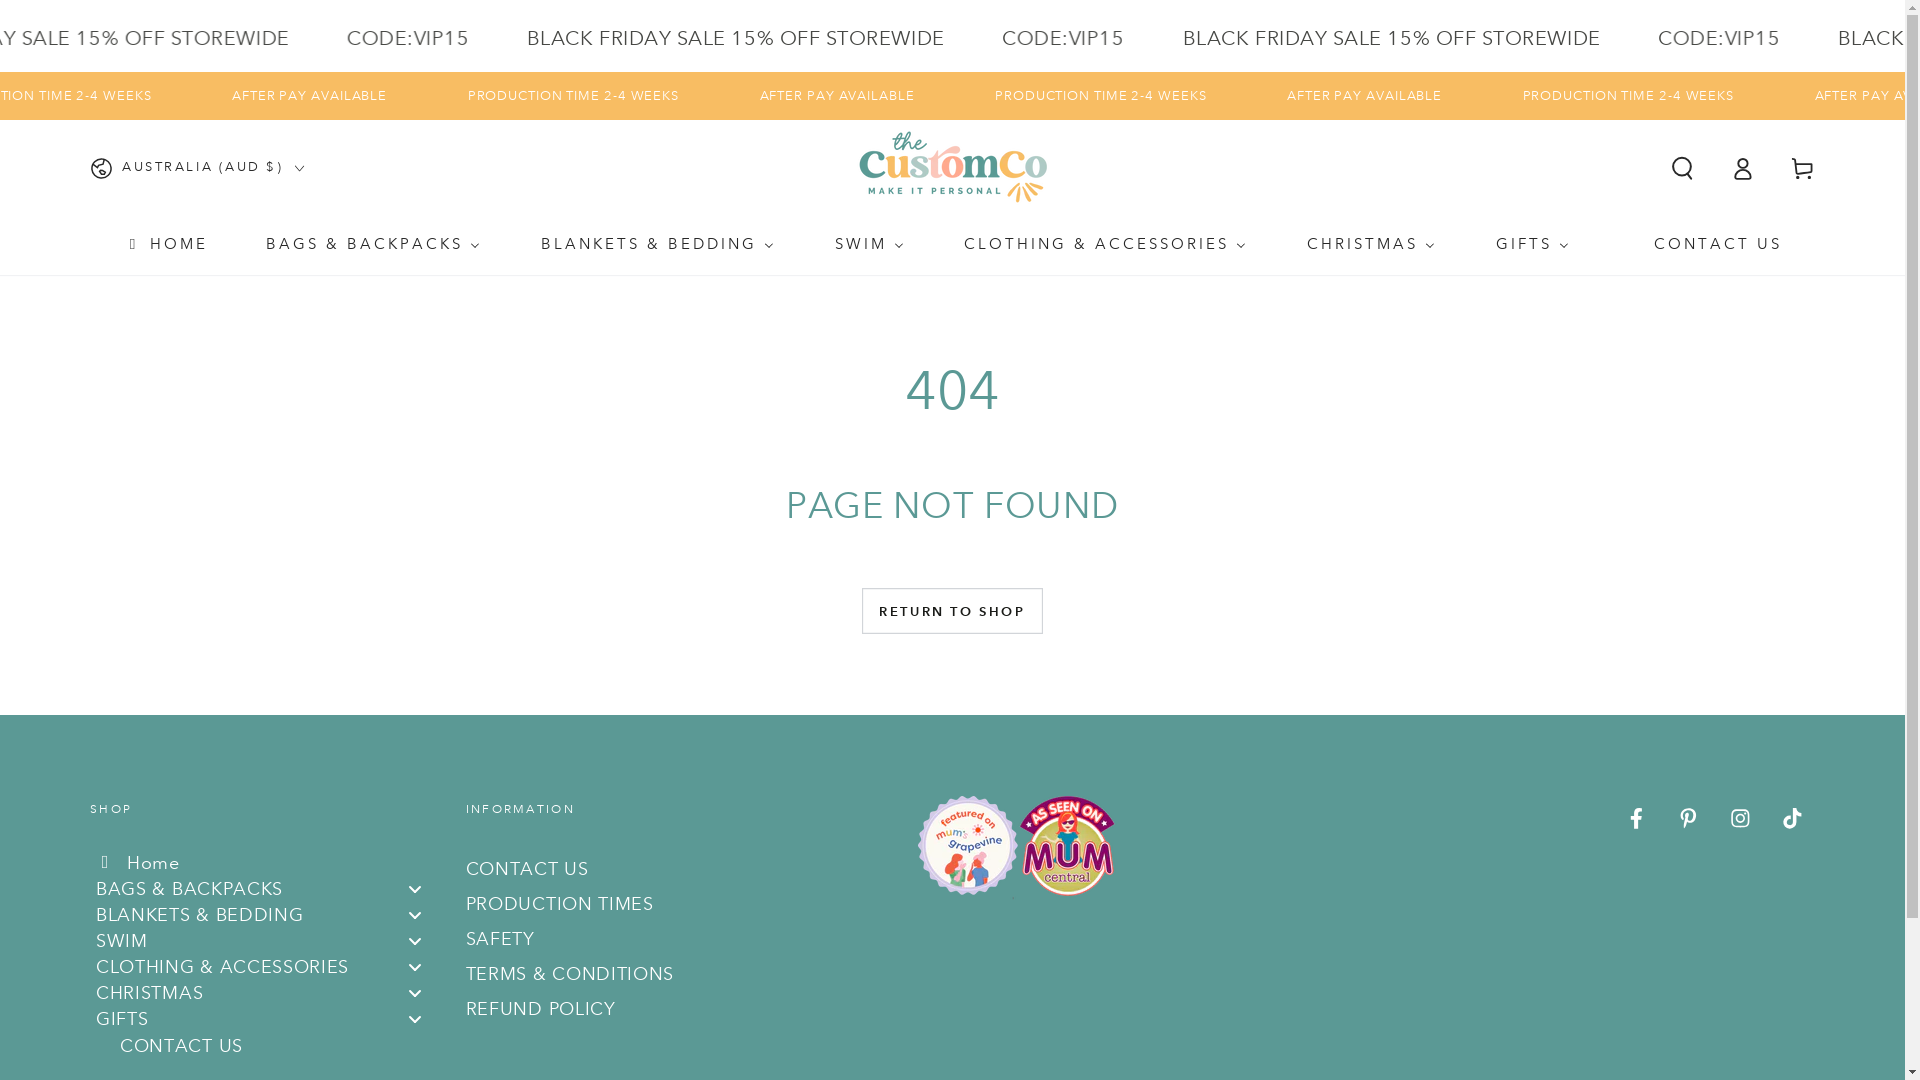 The height and width of the screenshot is (1080, 1920). I want to click on BLANKETS & BEDDING, so click(266, 915).